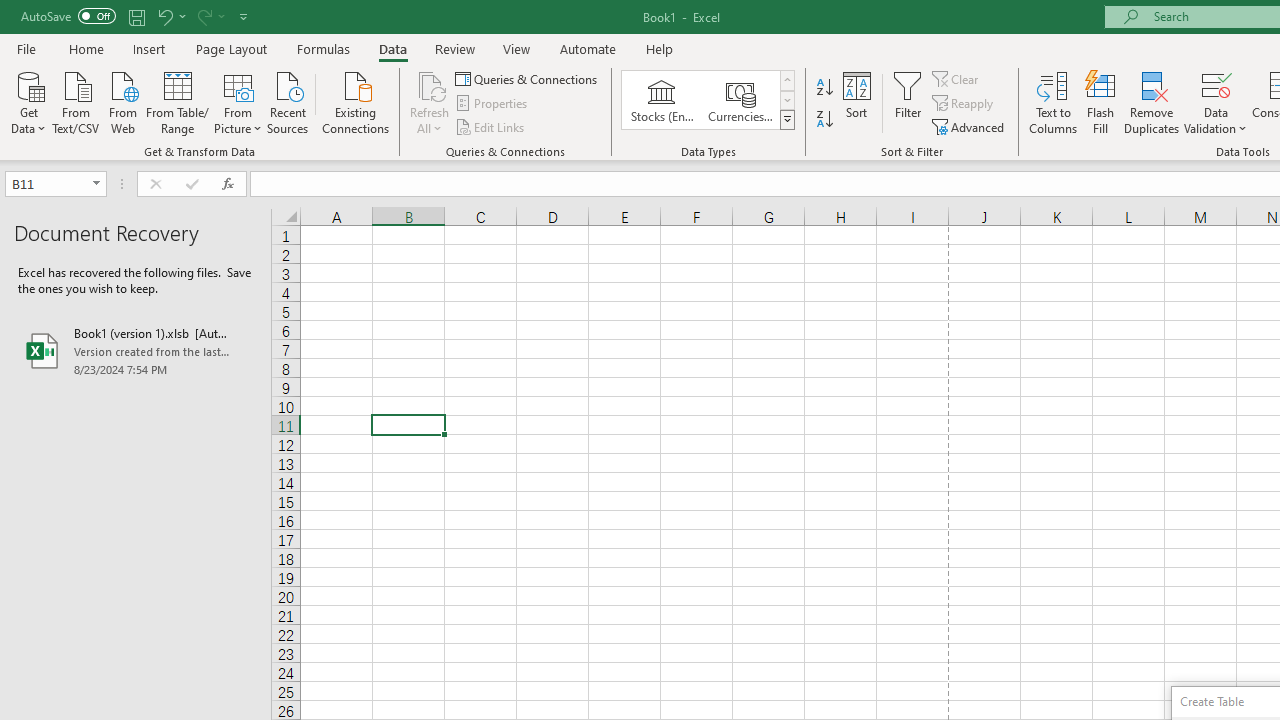 This screenshot has height=720, width=1280. Describe the element at coordinates (708, 100) in the screenshot. I see `AutomationID: ConvertToLinkedEntity` at that location.